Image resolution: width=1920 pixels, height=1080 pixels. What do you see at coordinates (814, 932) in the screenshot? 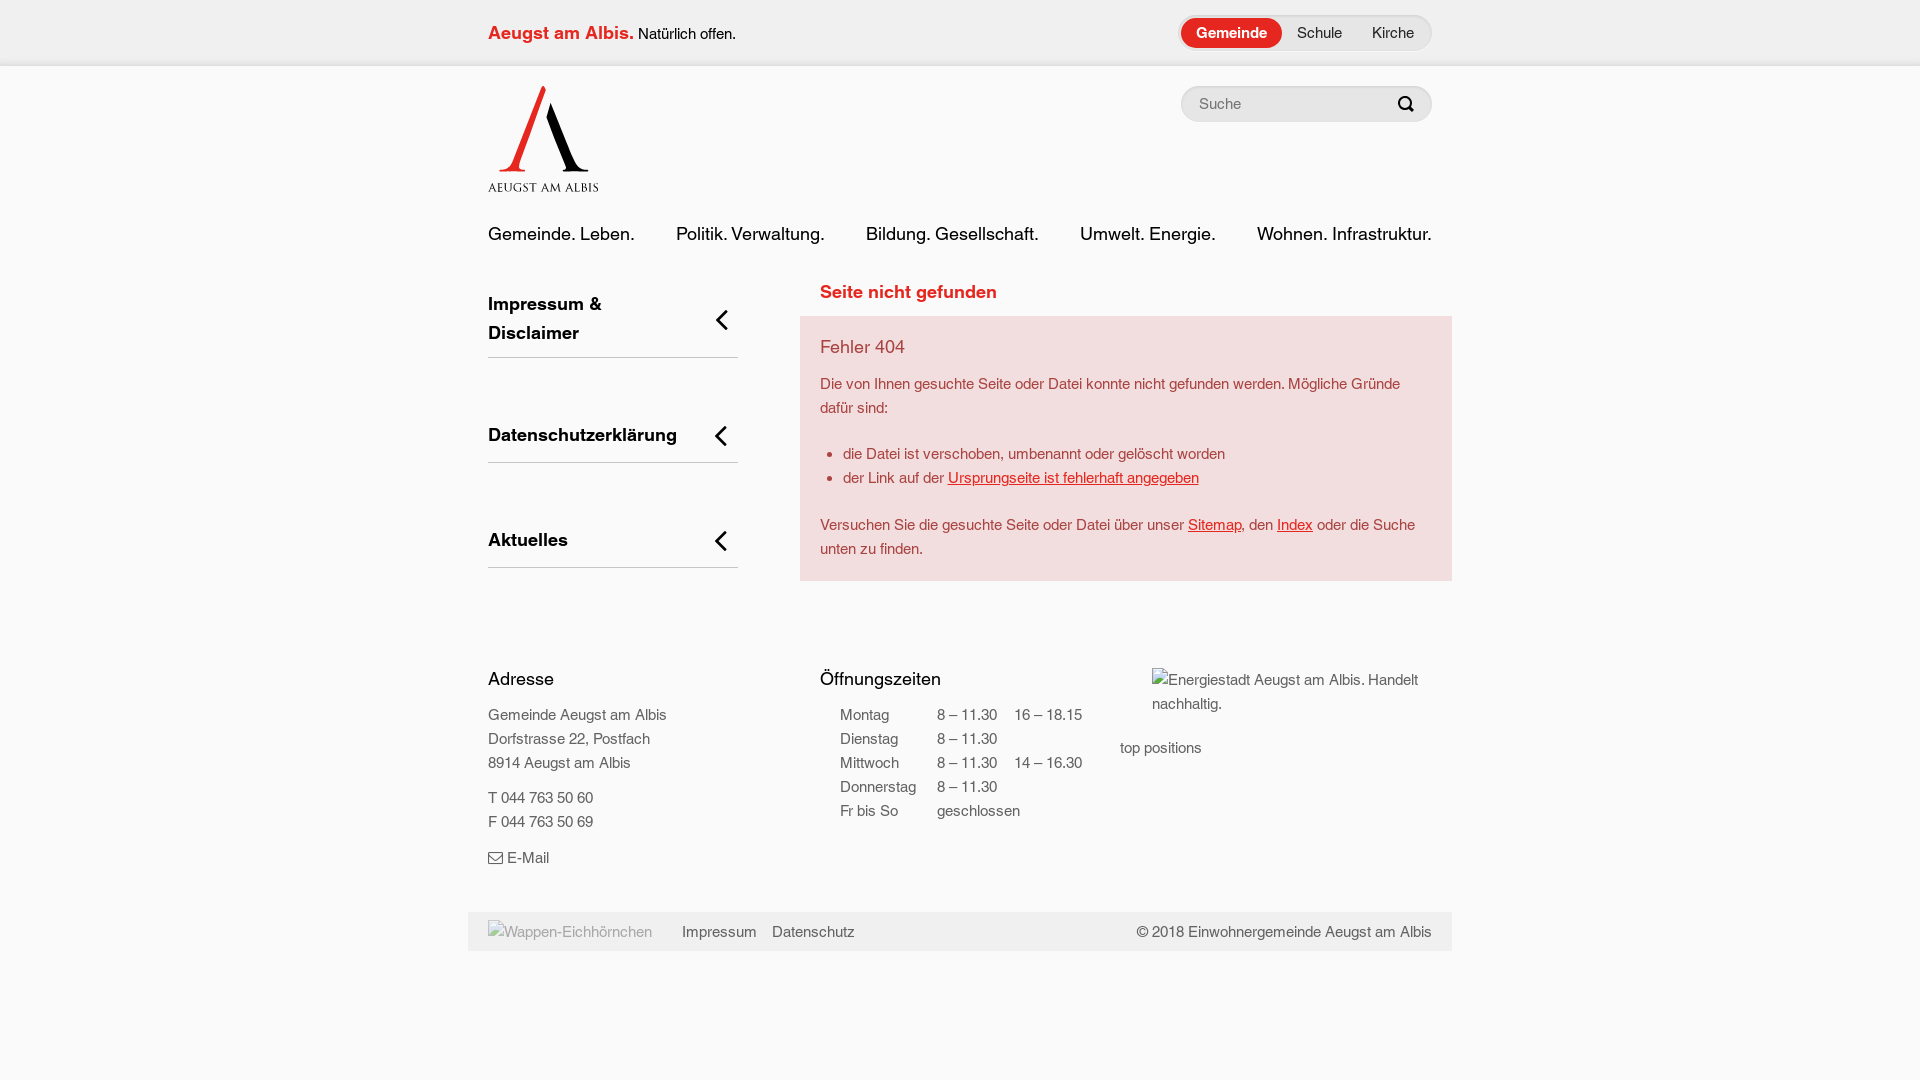
I see `Datenschutz` at bounding box center [814, 932].